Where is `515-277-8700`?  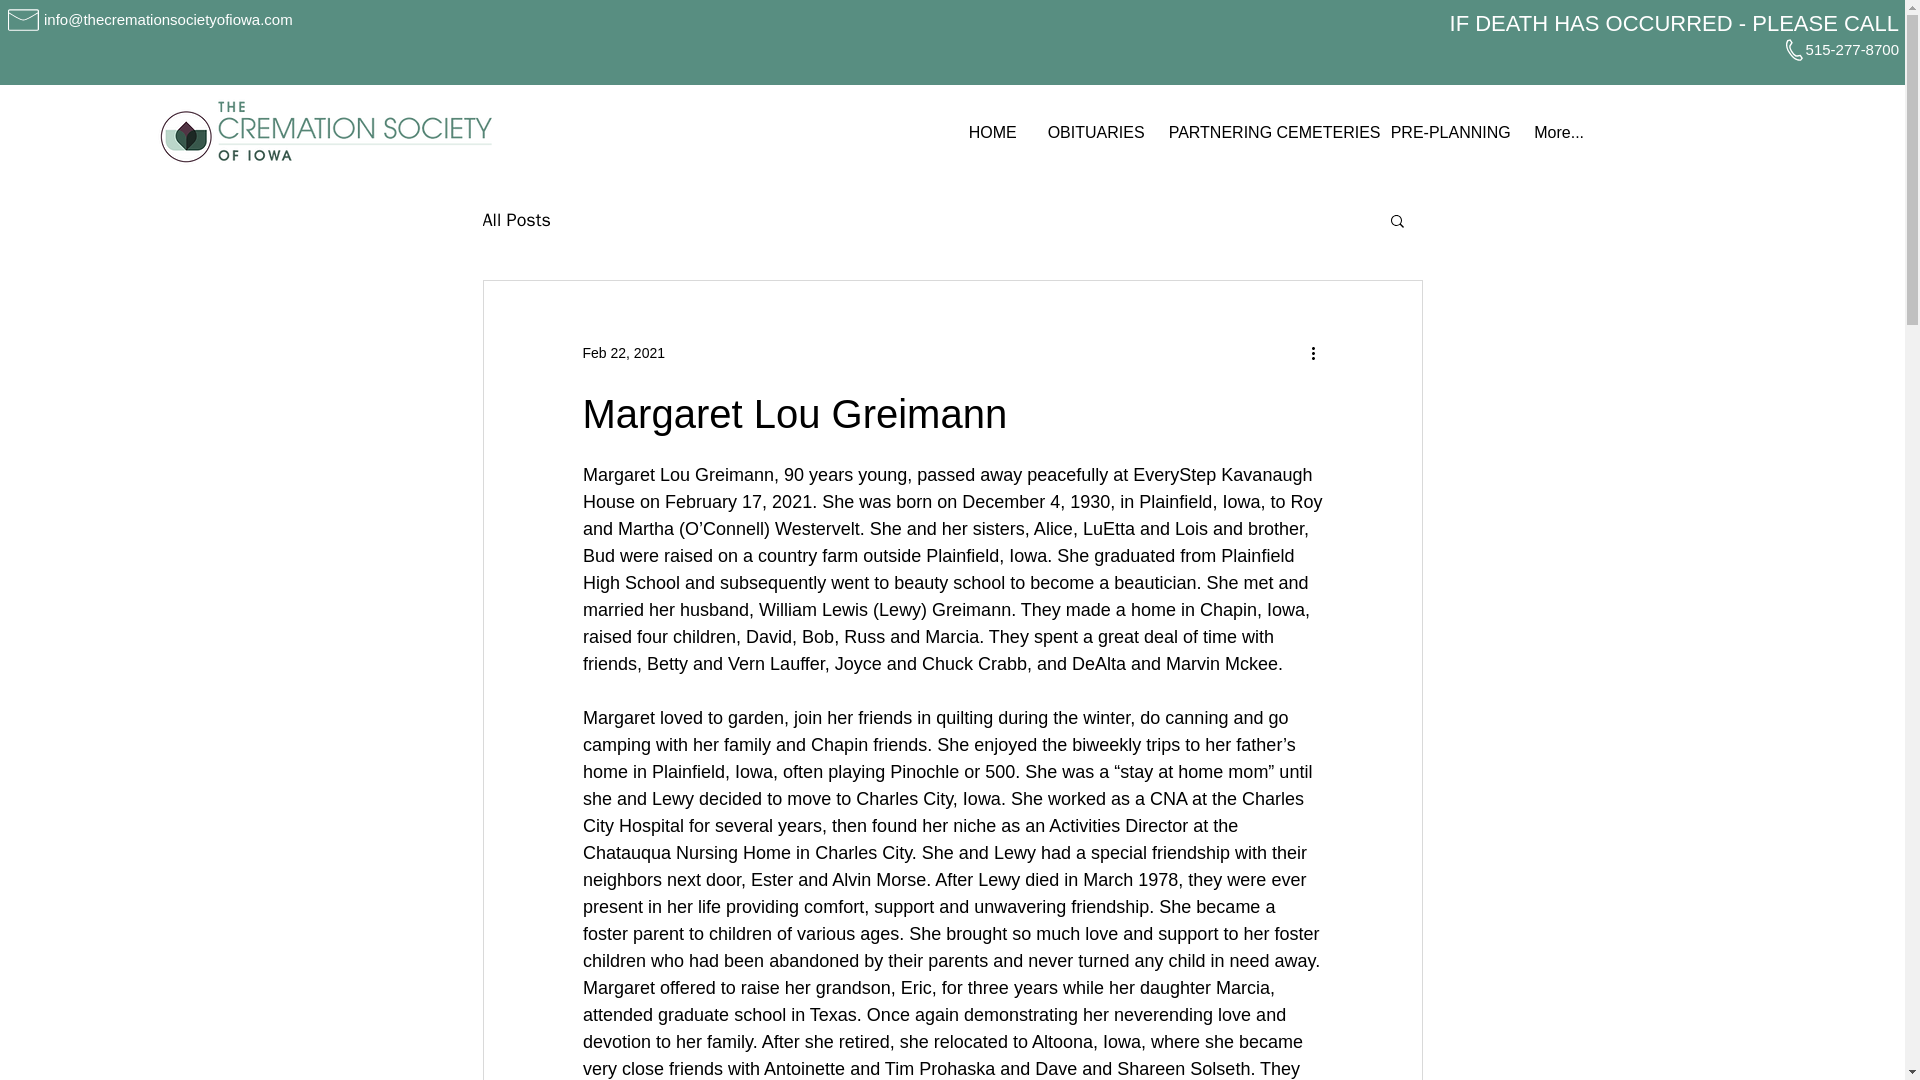
515-277-8700 is located at coordinates (1852, 50).